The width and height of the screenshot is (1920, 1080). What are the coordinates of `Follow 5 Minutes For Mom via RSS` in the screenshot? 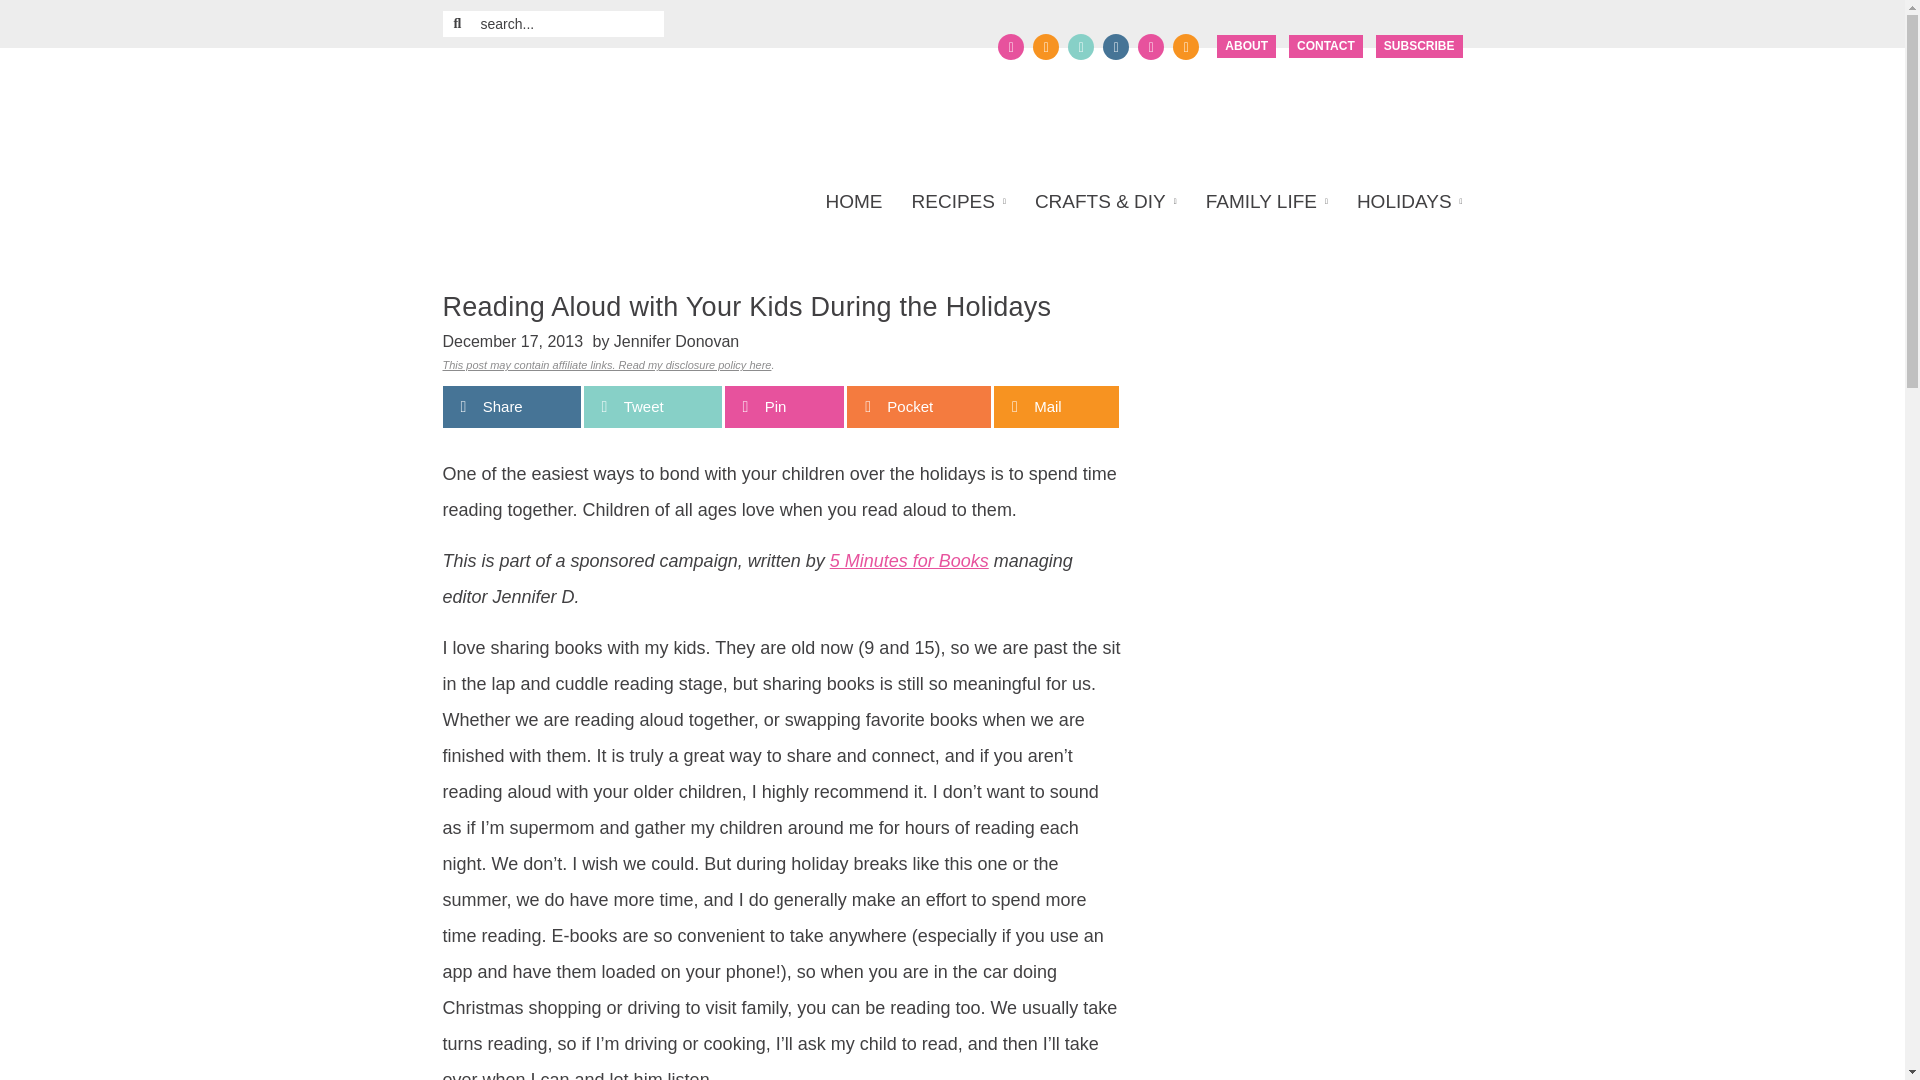 It's located at (1186, 46).